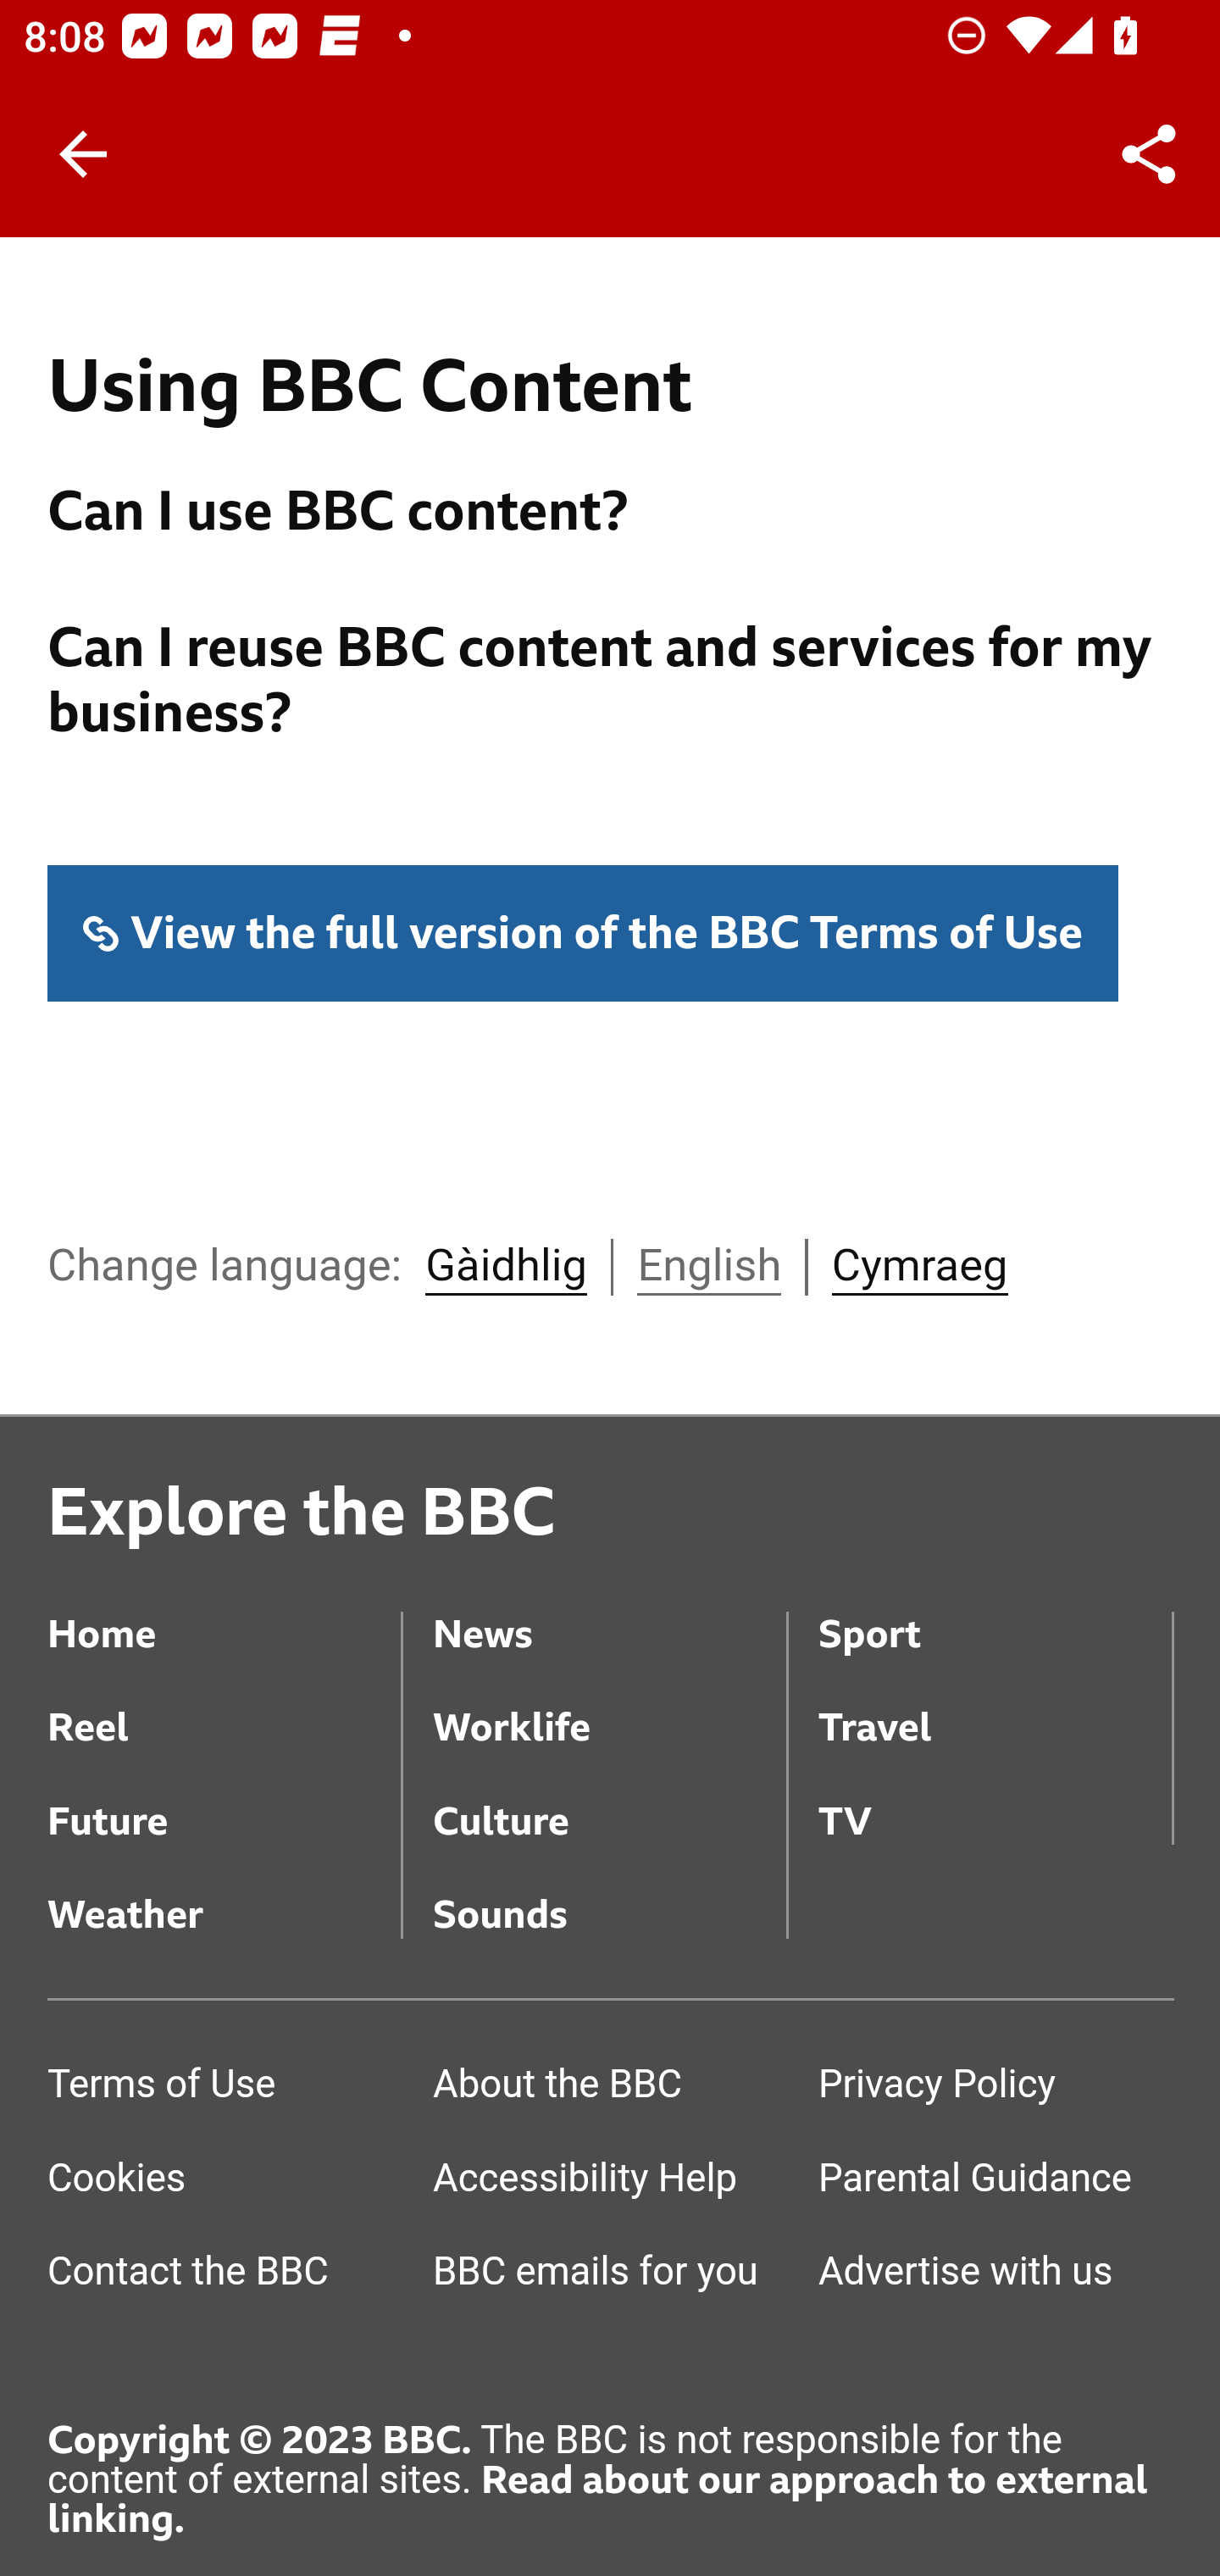 This screenshot has height=2576, width=1220. I want to click on TV, so click(995, 1800).